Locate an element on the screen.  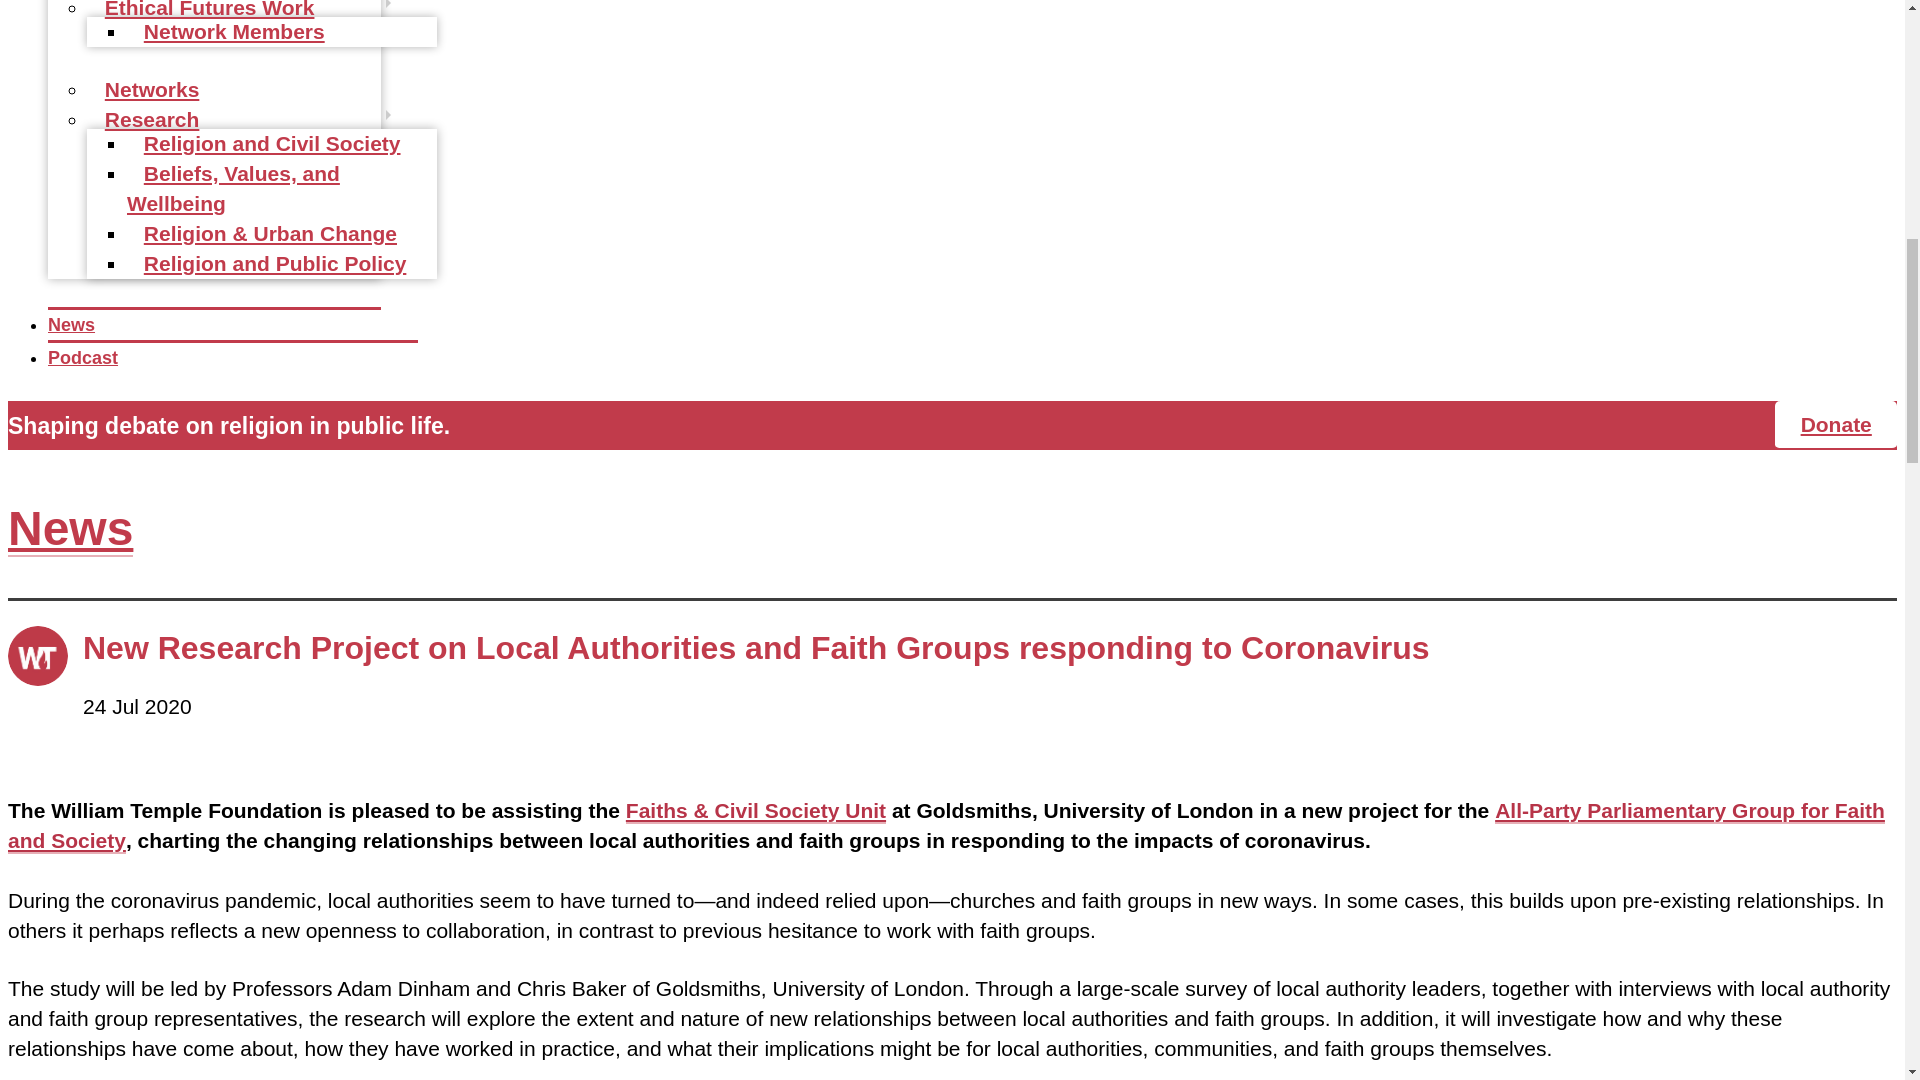
All-Party Parliamentary Group for Faith and Society is located at coordinates (946, 826).